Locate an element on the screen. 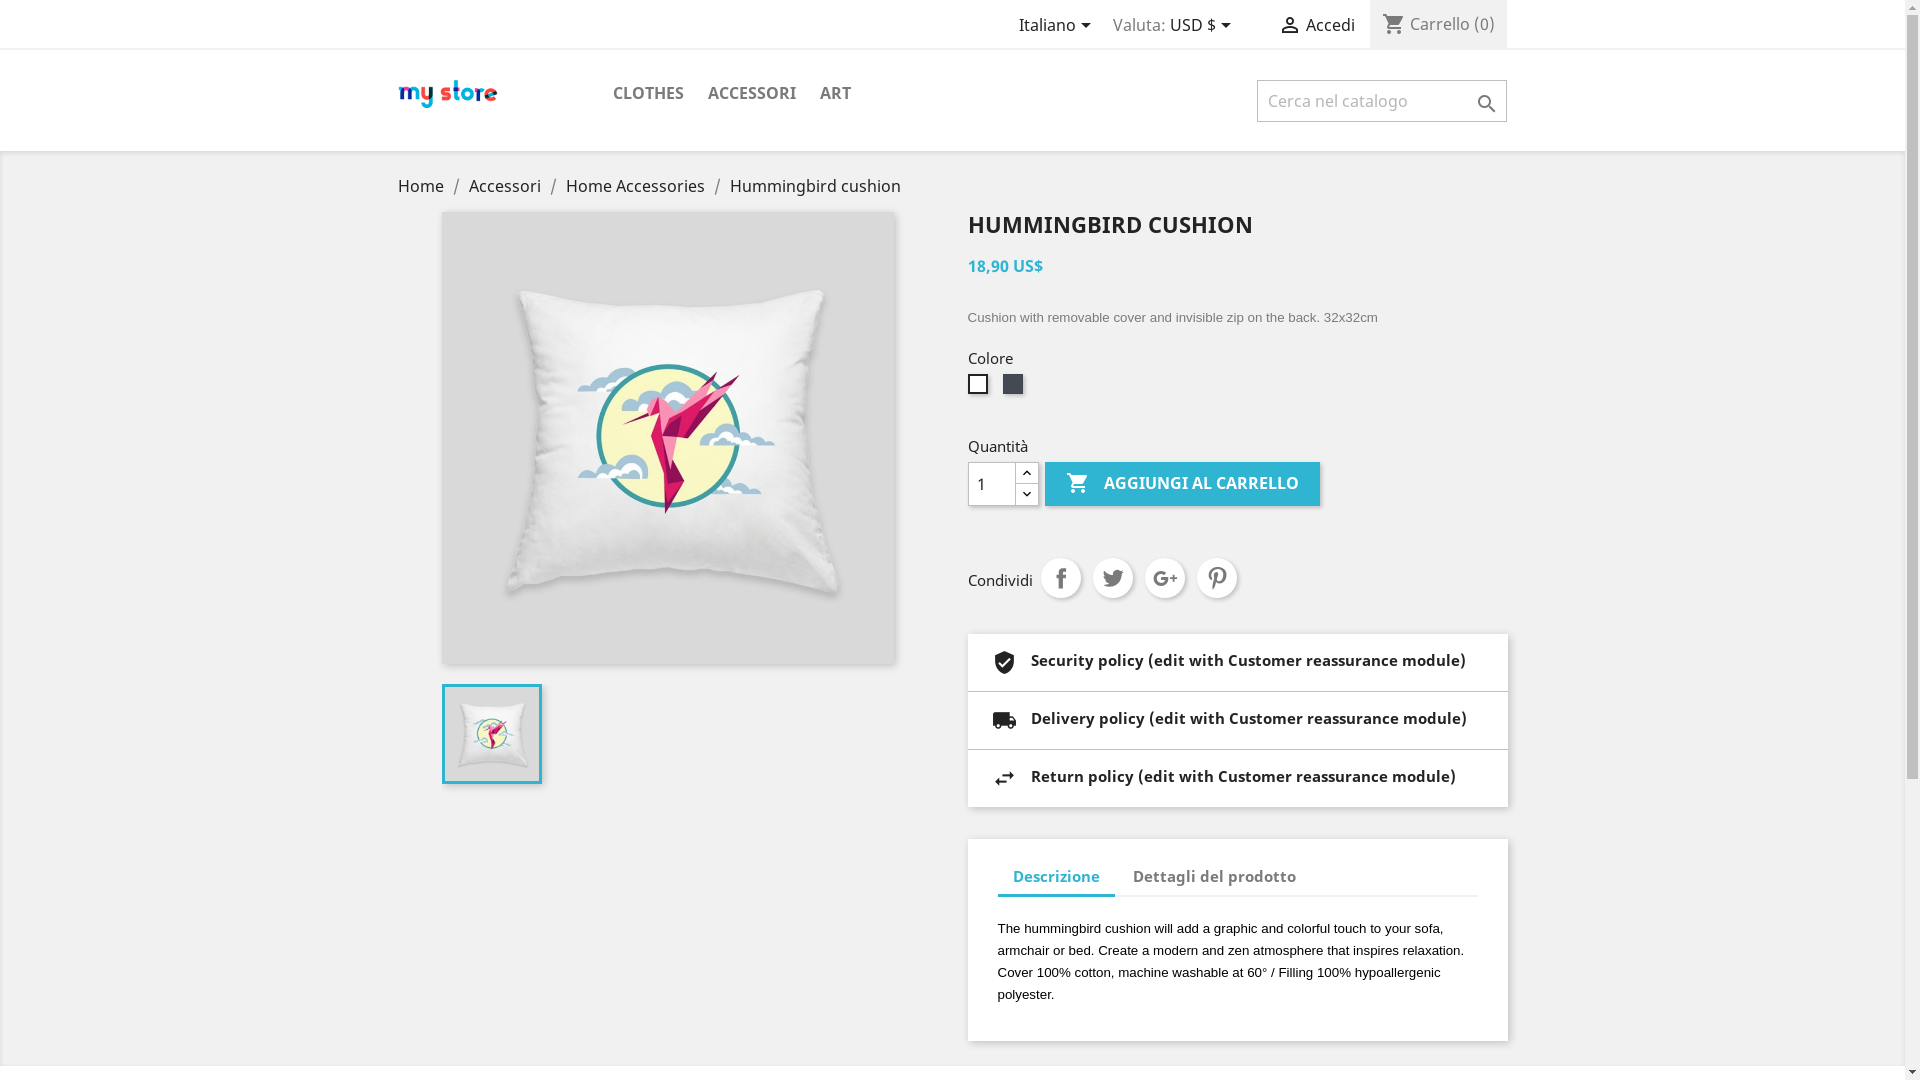  Dettagli del prodotto is located at coordinates (1214, 876).